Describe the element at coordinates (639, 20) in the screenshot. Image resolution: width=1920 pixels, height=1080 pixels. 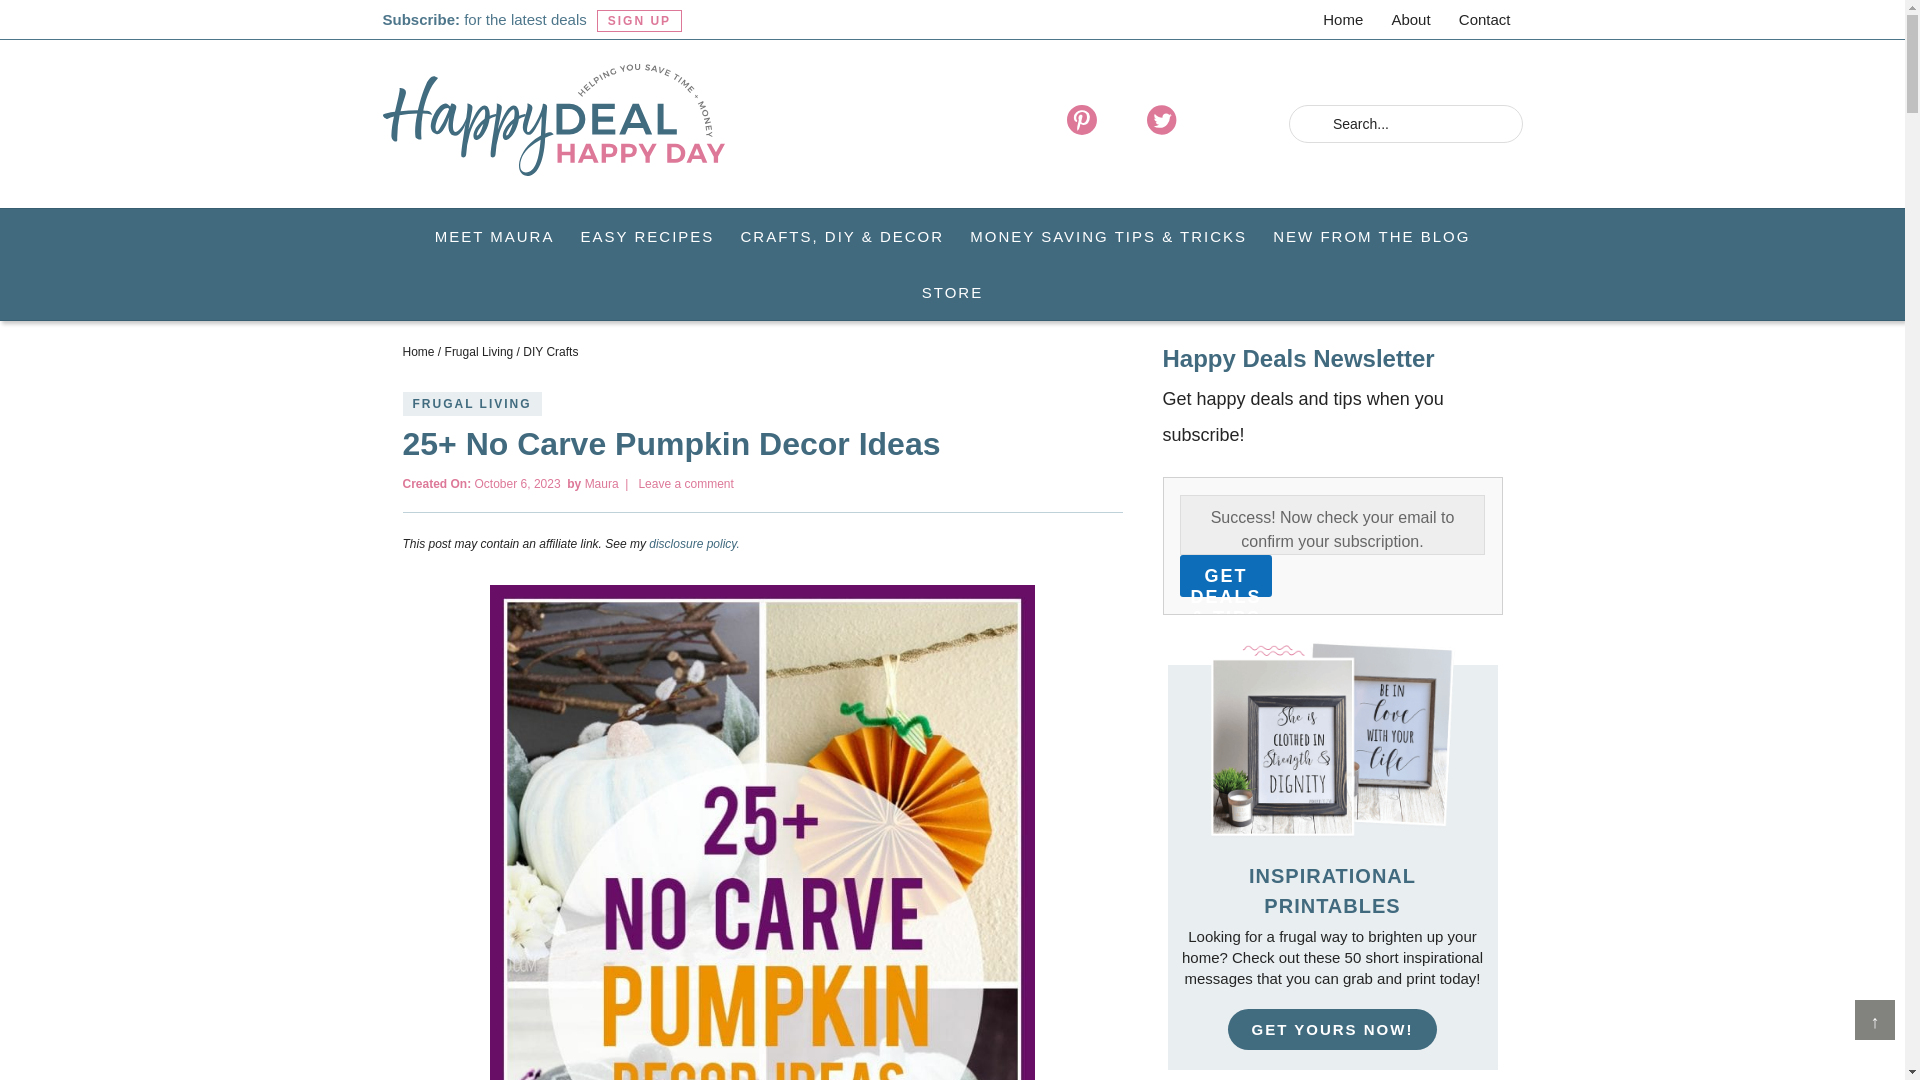
I see `SIGN UP` at that location.